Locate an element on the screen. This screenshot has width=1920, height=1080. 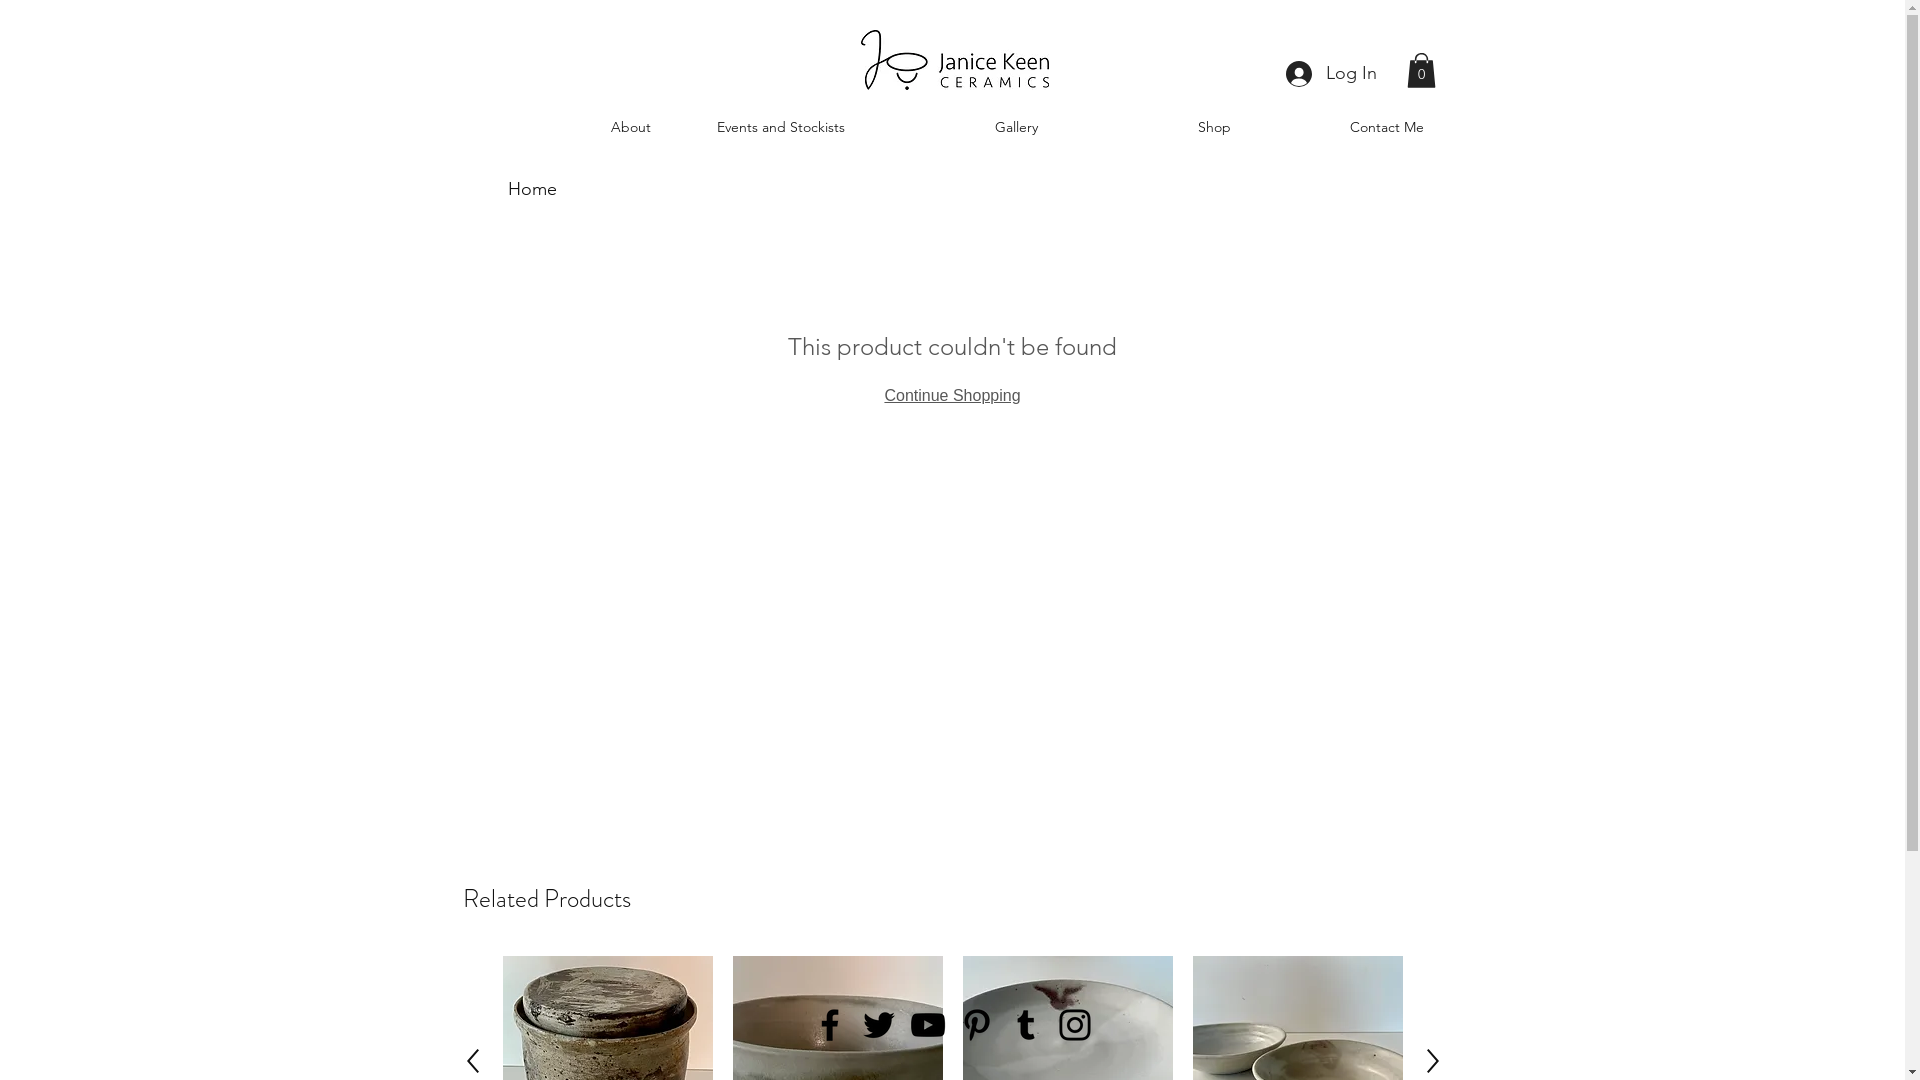
0 is located at coordinates (1420, 70).